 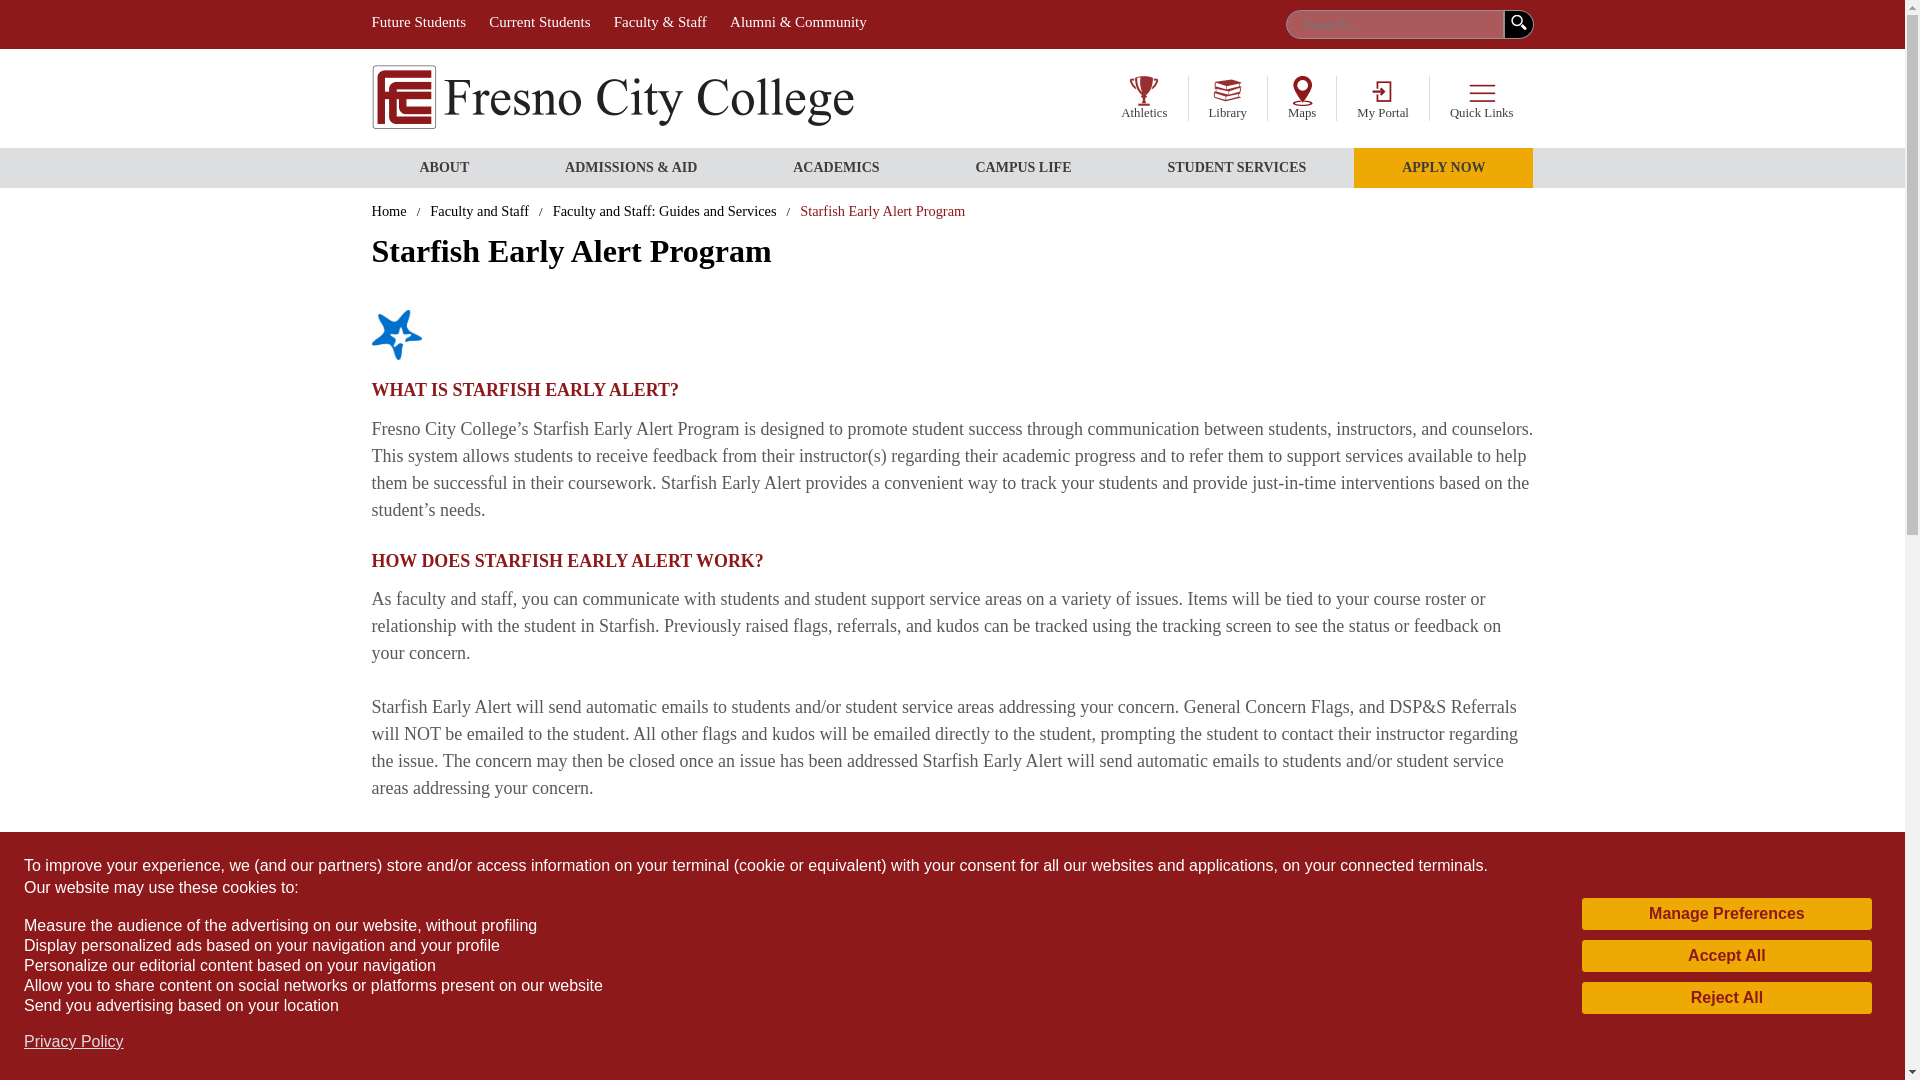 I want to click on Athletics, so click(x=1143, y=98).